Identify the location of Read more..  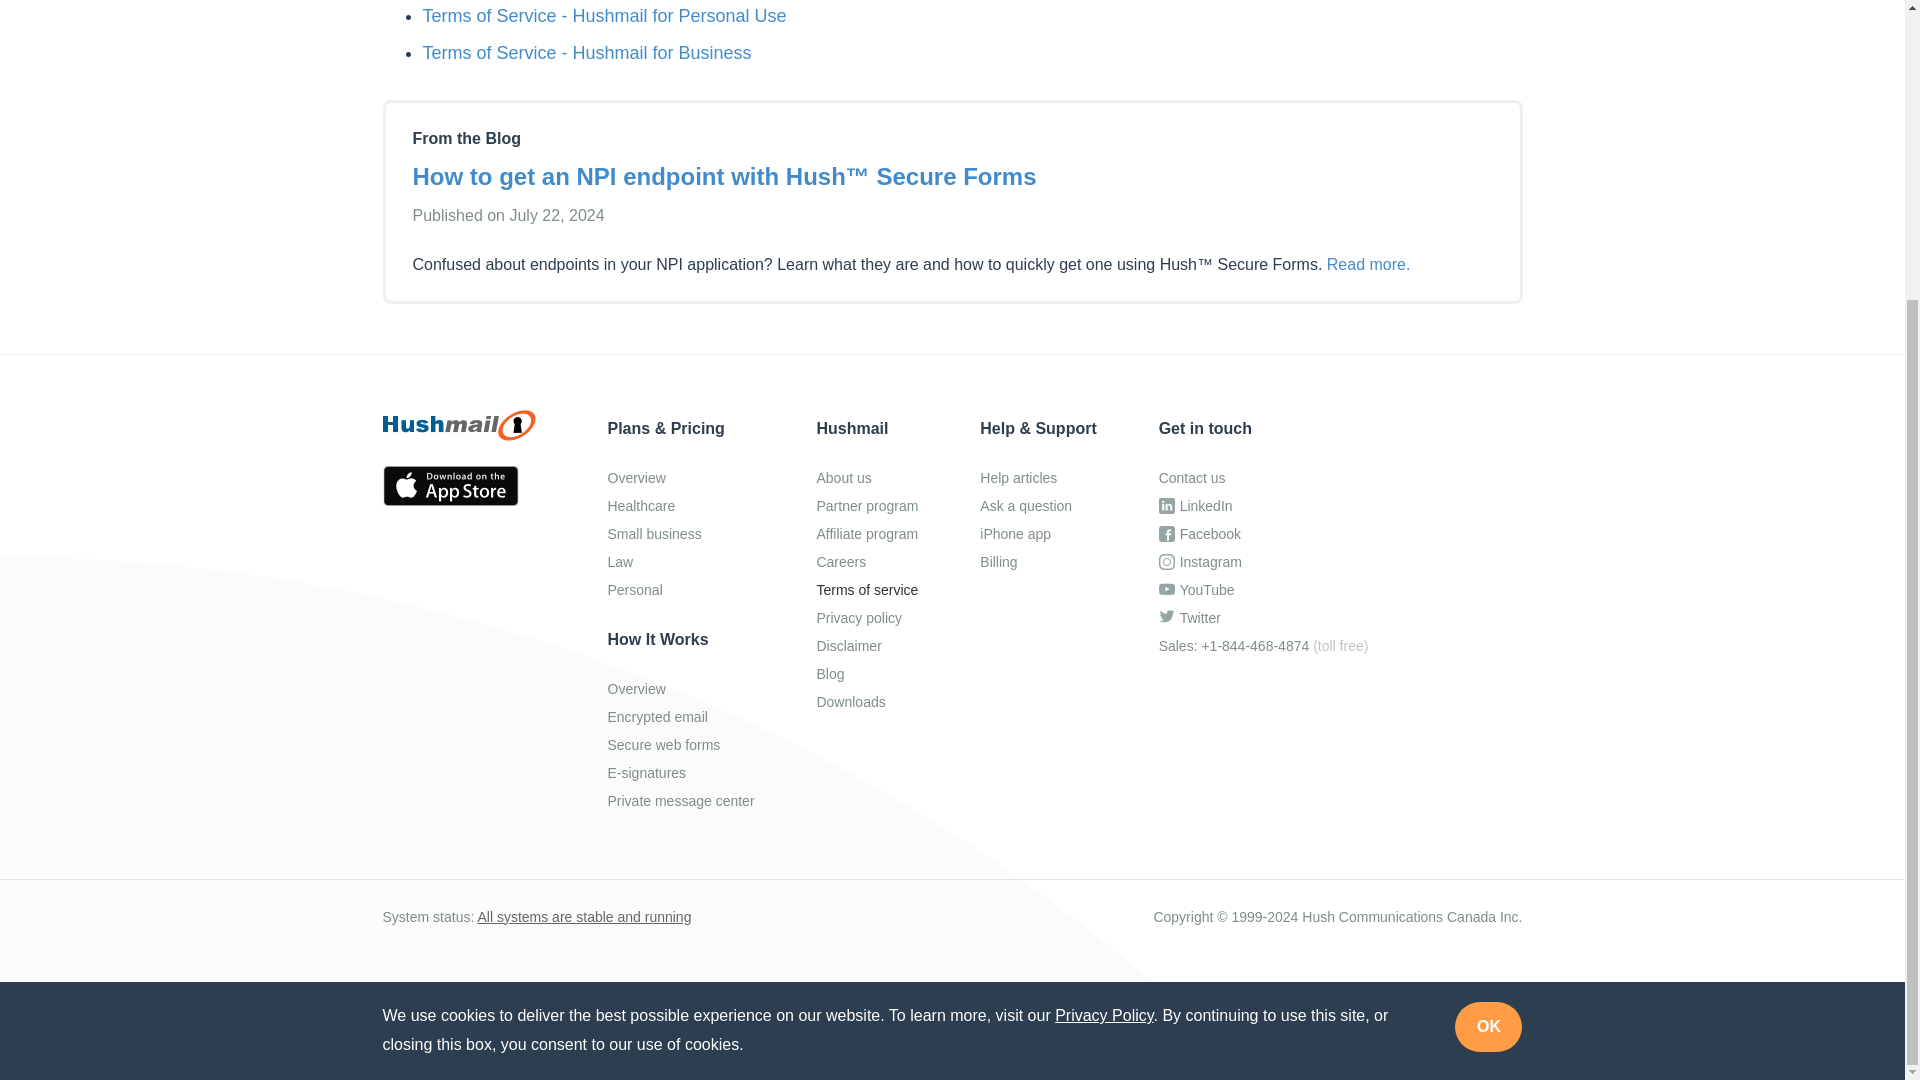
(1368, 264).